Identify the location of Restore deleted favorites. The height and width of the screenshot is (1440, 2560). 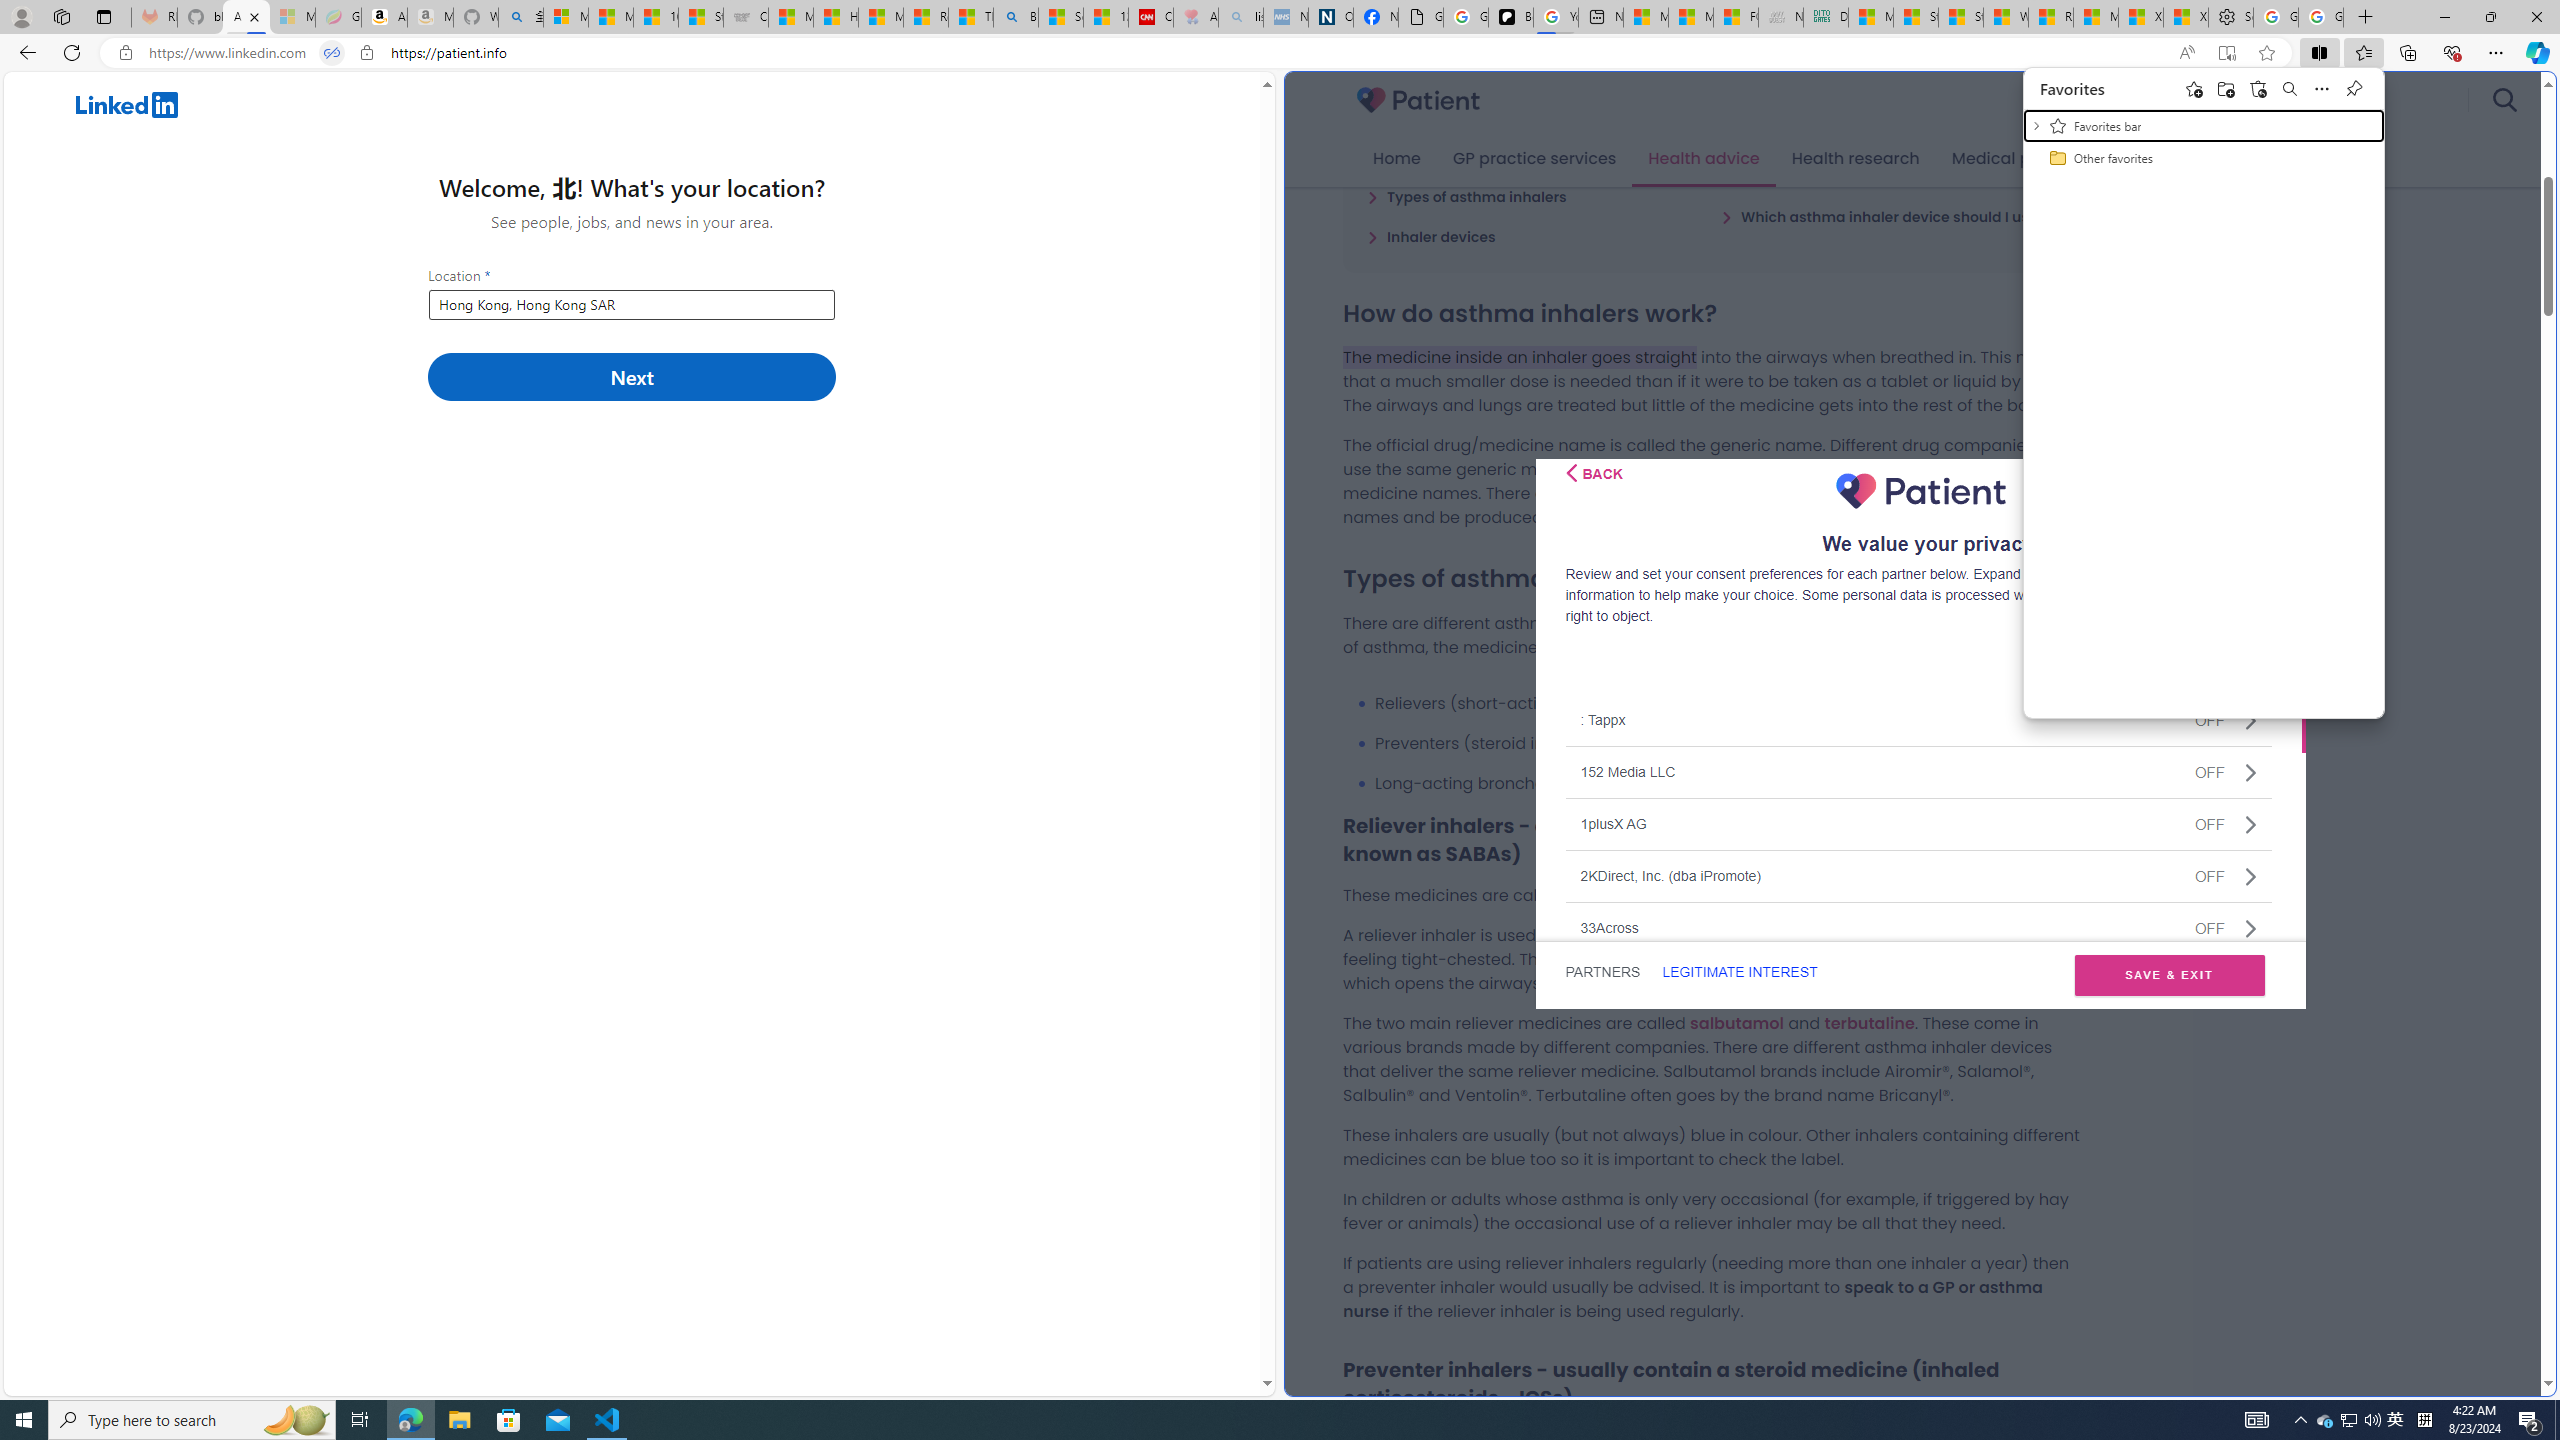
(332, 53).